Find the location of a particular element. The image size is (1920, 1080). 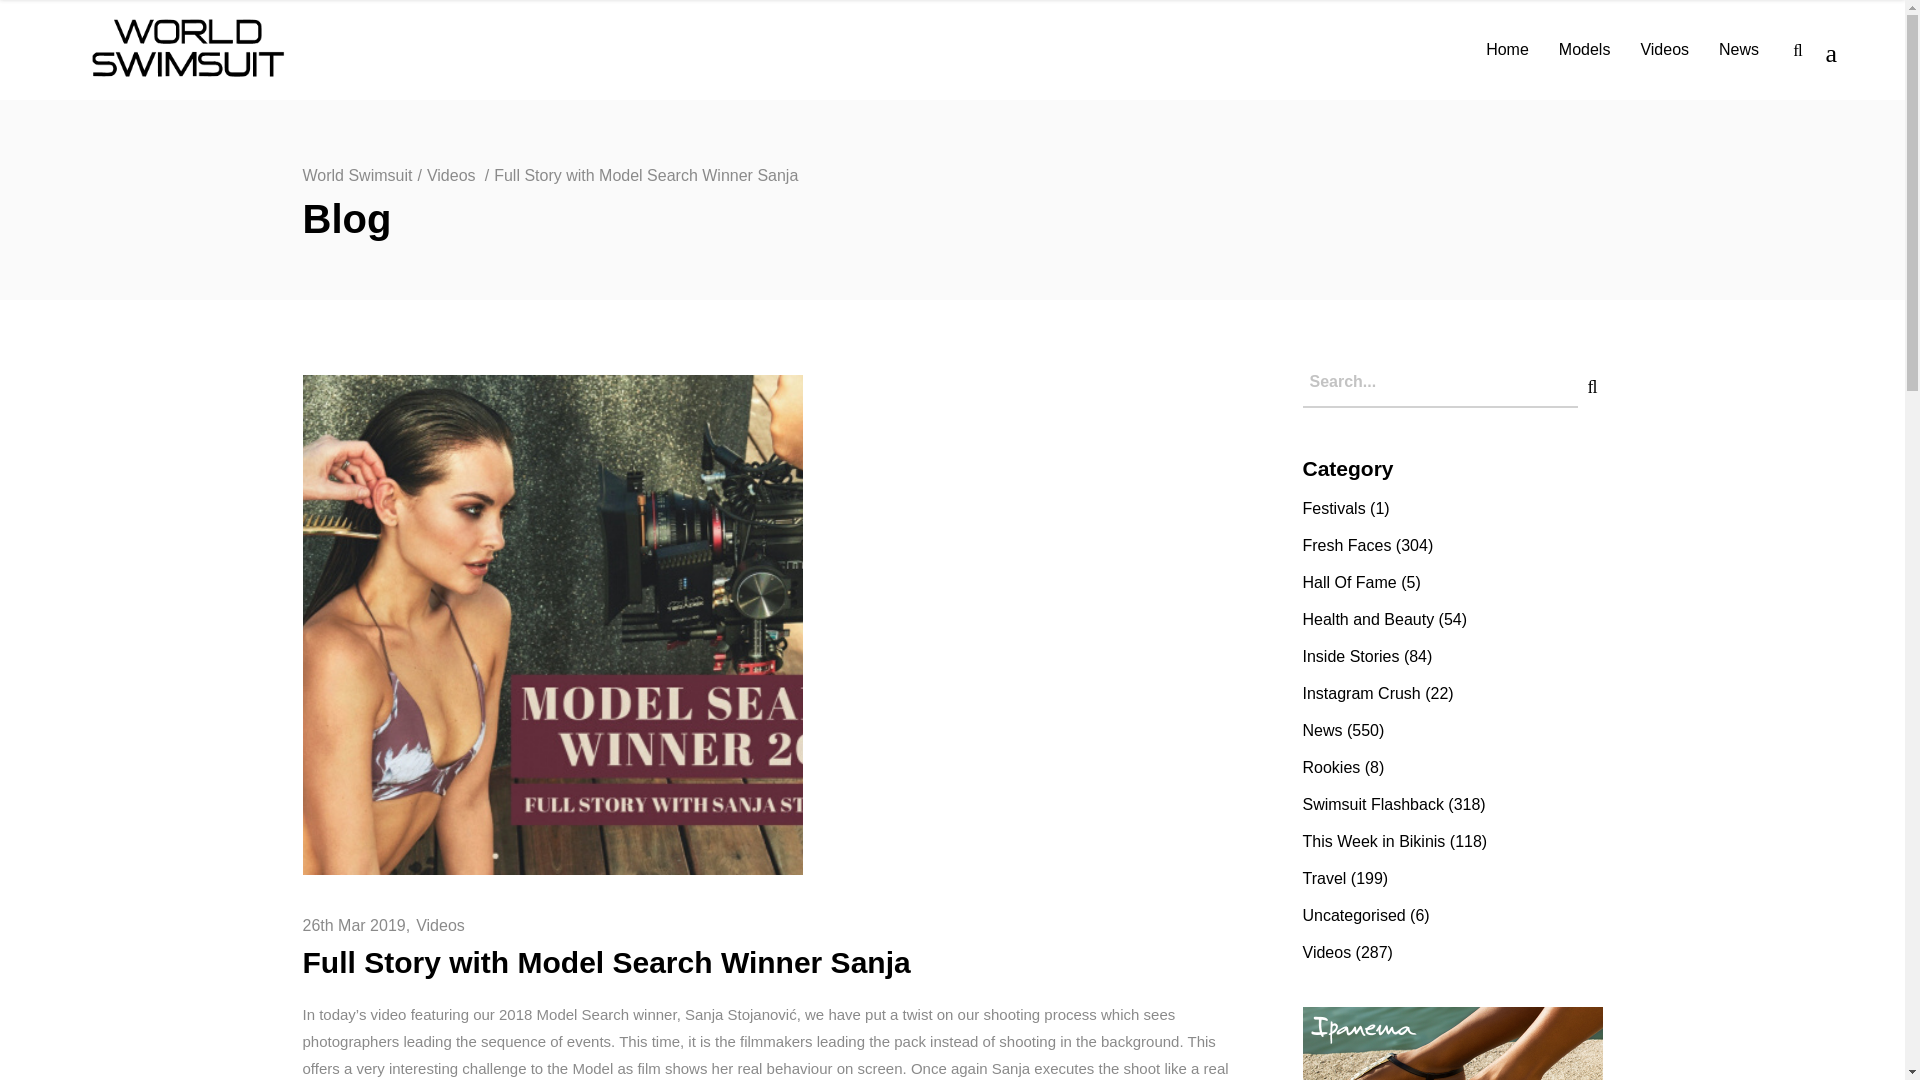

Videos is located at coordinates (451, 175).